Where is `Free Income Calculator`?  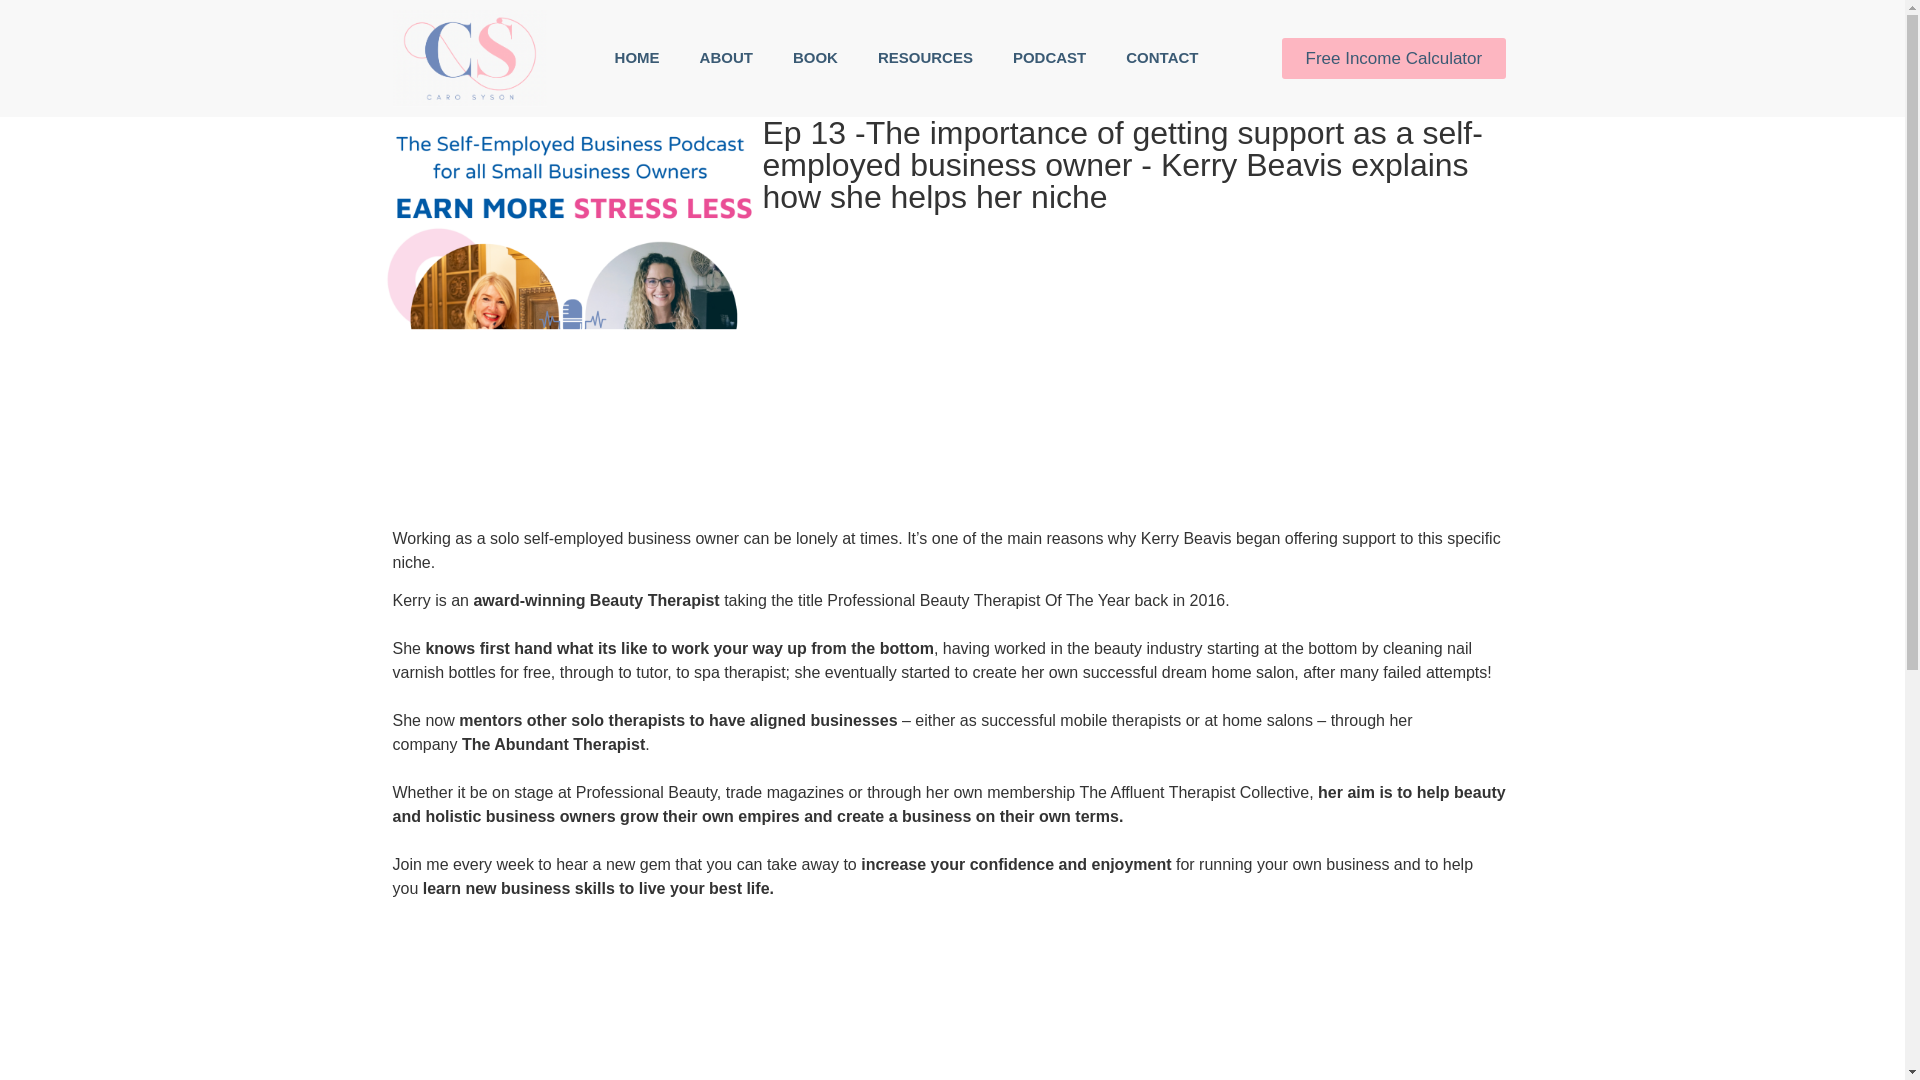 Free Income Calculator is located at coordinates (1394, 58).